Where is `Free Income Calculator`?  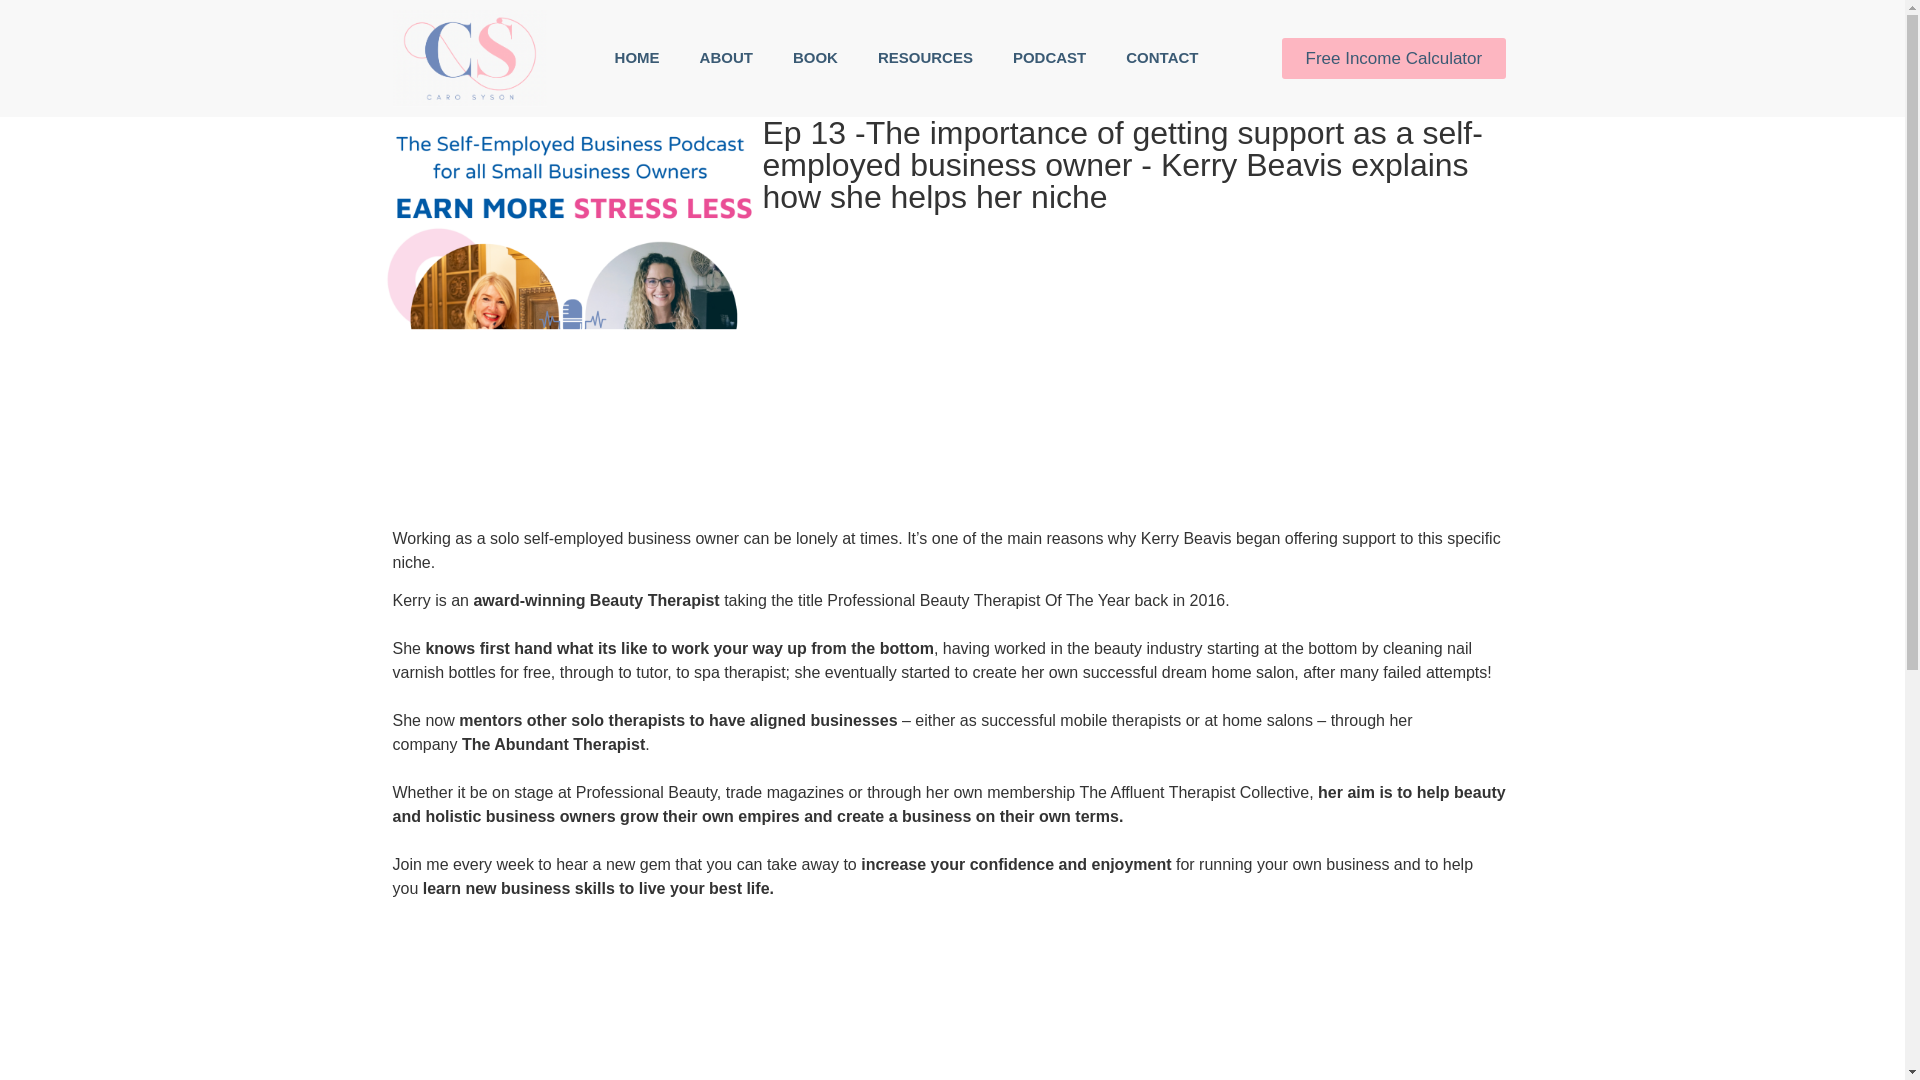 Free Income Calculator is located at coordinates (1394, 58).